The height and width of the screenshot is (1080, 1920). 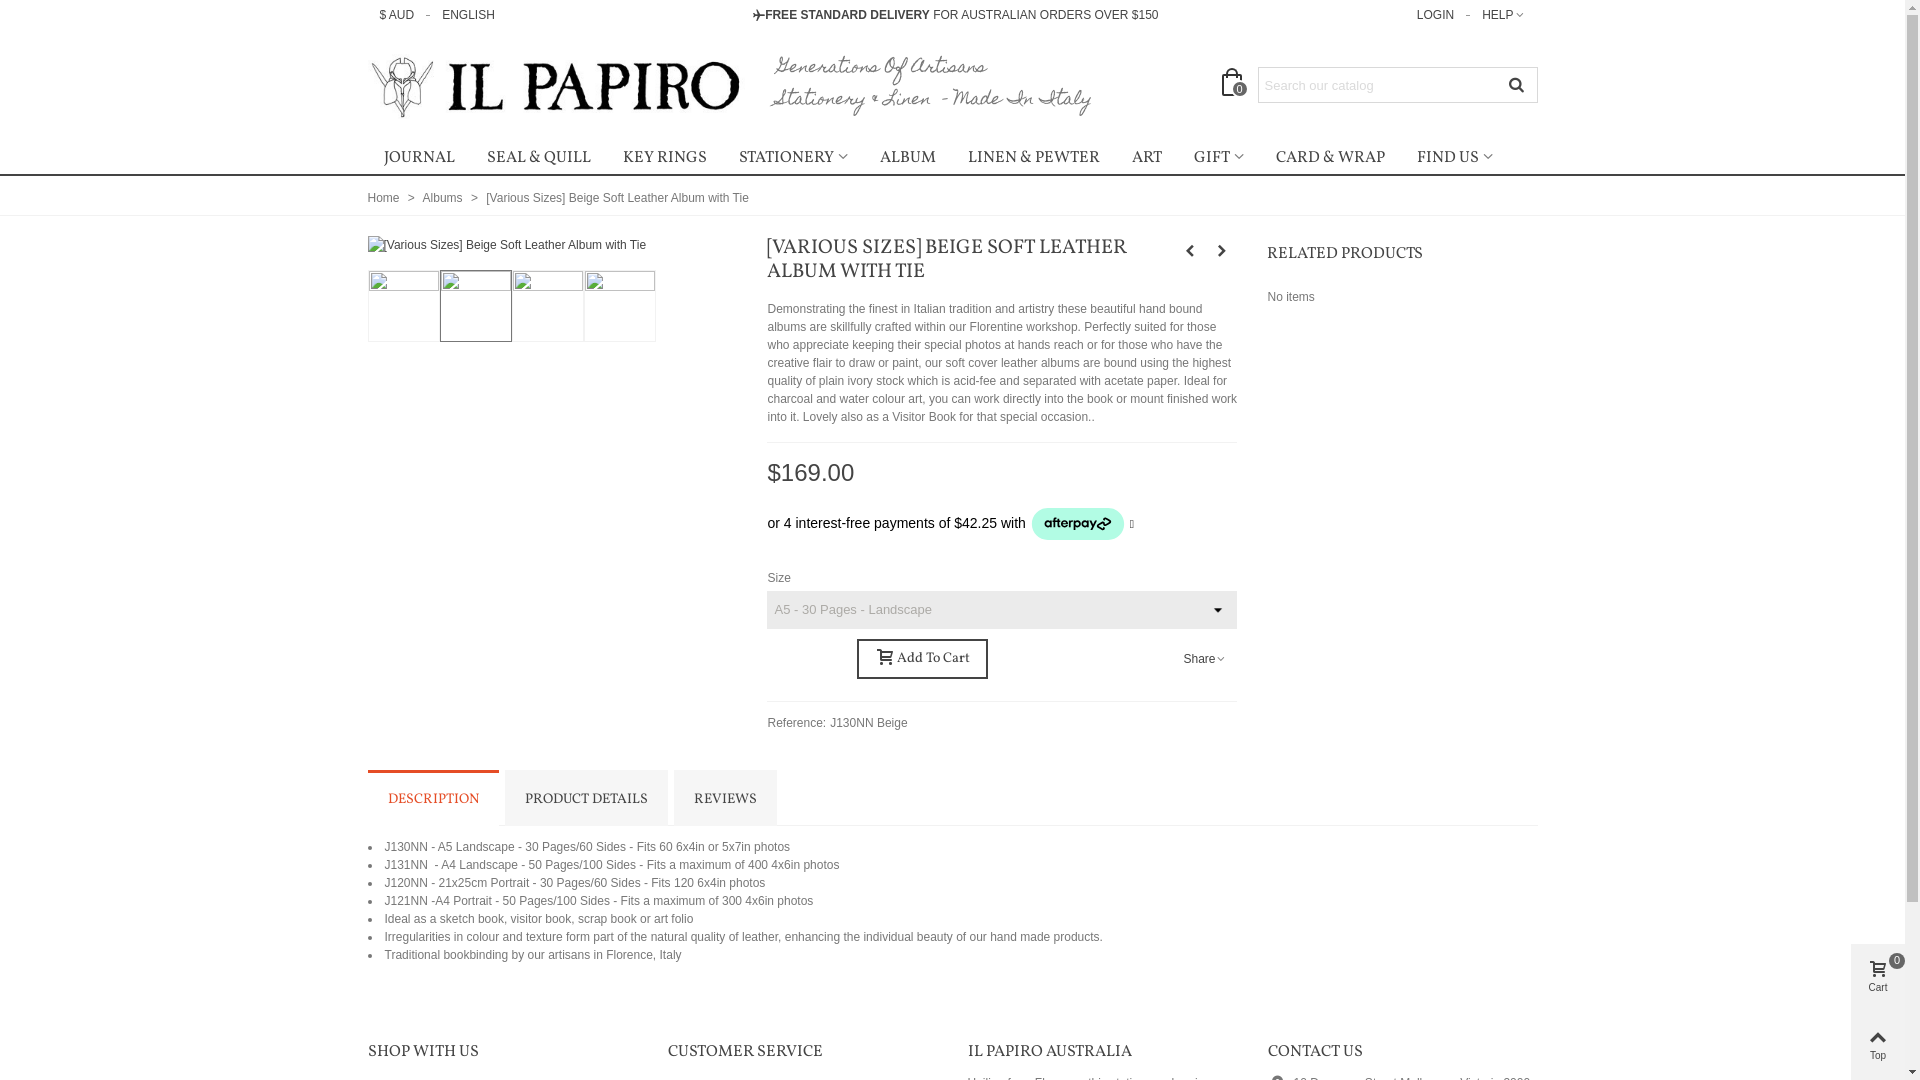 I want to click on PRODUCT DETAILS, so click(x=586, y=798).